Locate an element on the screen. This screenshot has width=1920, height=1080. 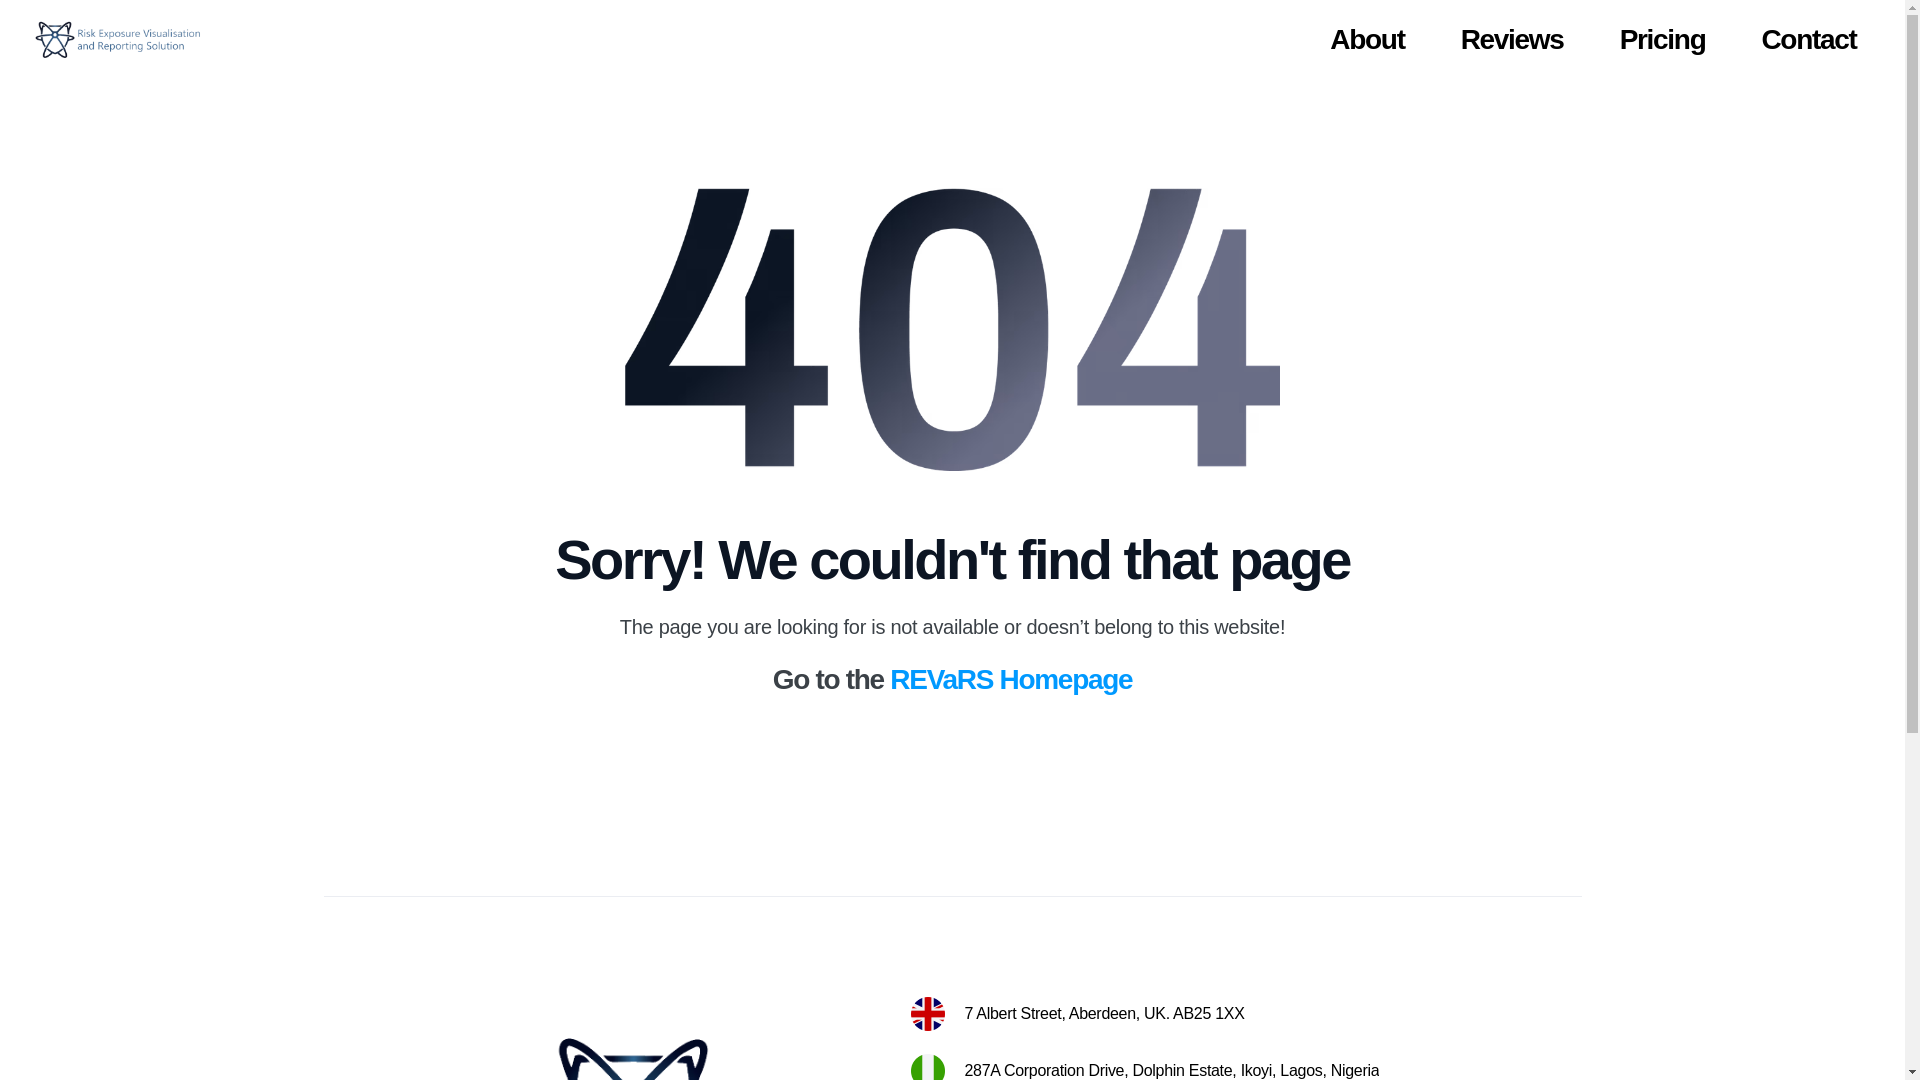
REVaRS Homepage is located at coordinates (1011, 680).